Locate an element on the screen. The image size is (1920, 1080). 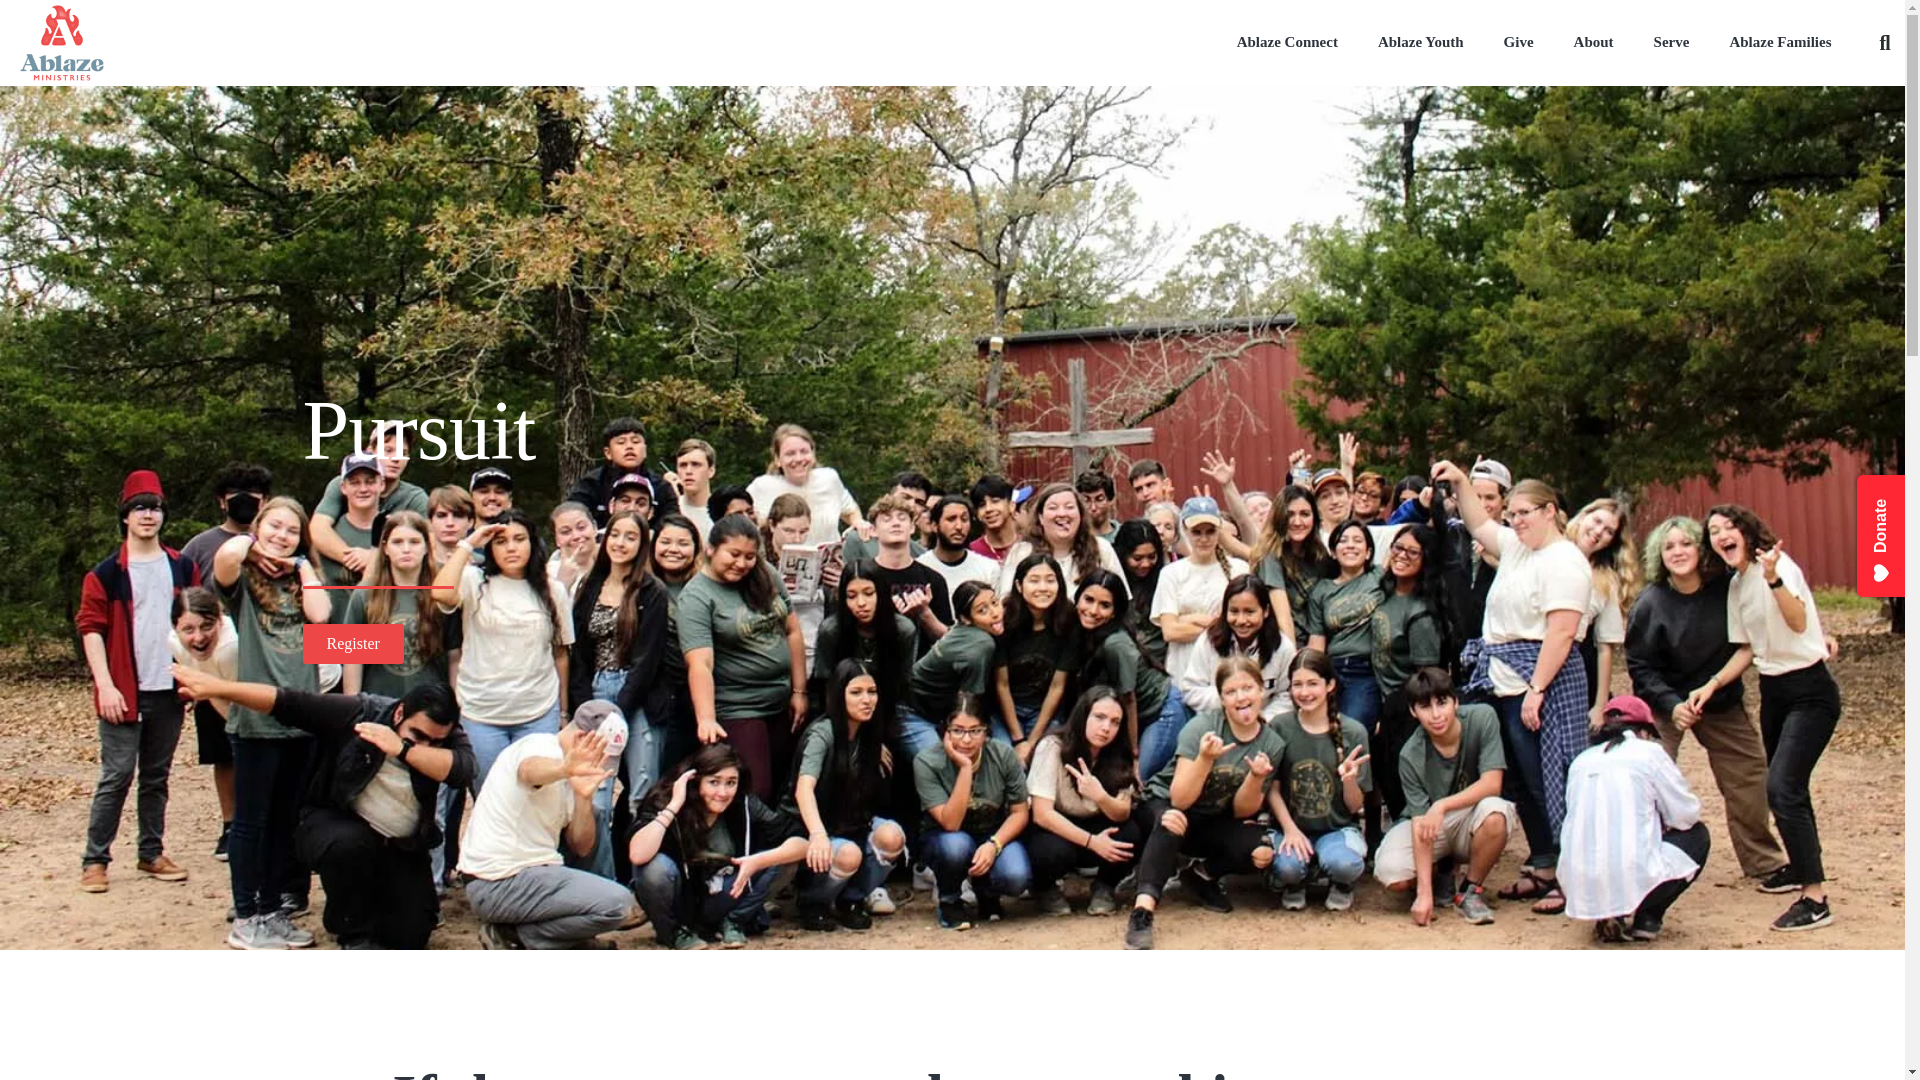
Serve is located at coordinates (1672, 42).